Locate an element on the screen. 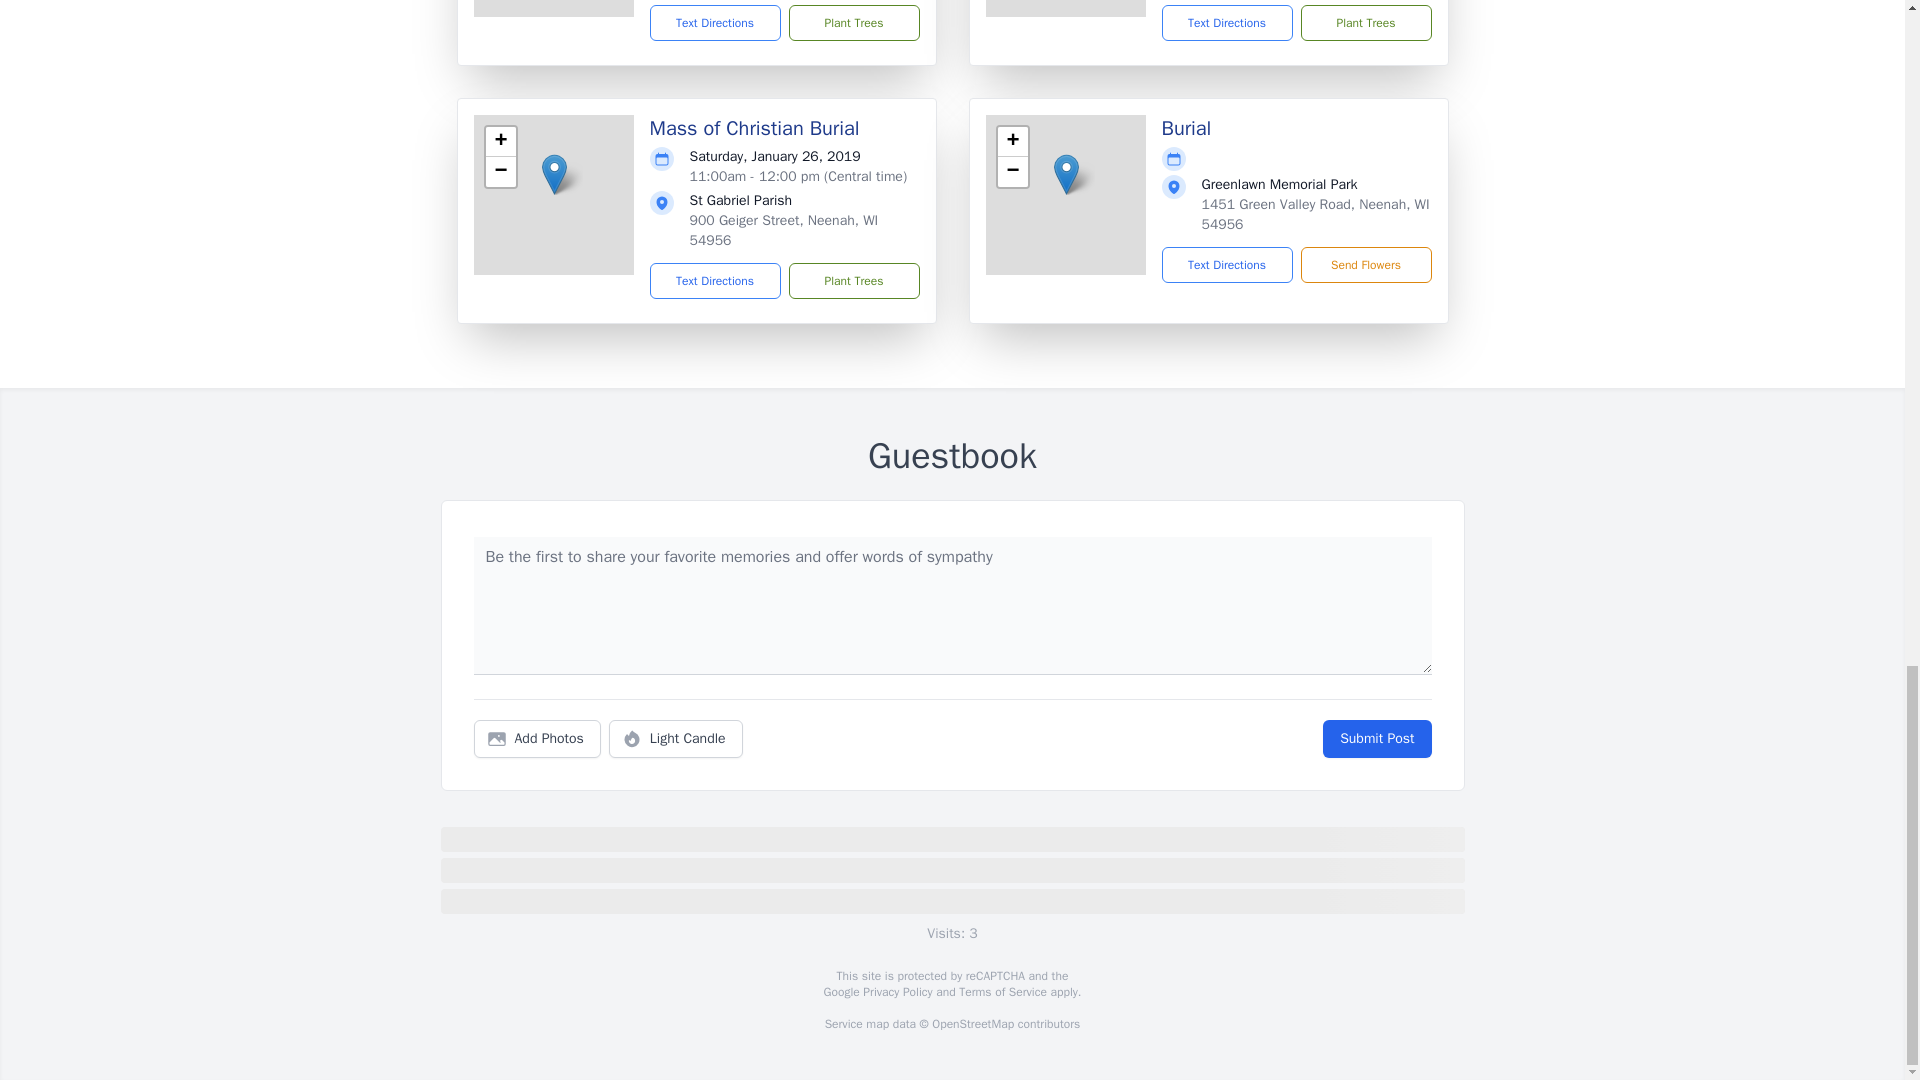 The image size is (1920, 1080). 900 Geiger Street, Neenah, WI 54956 is located at coordinates (784, 230).